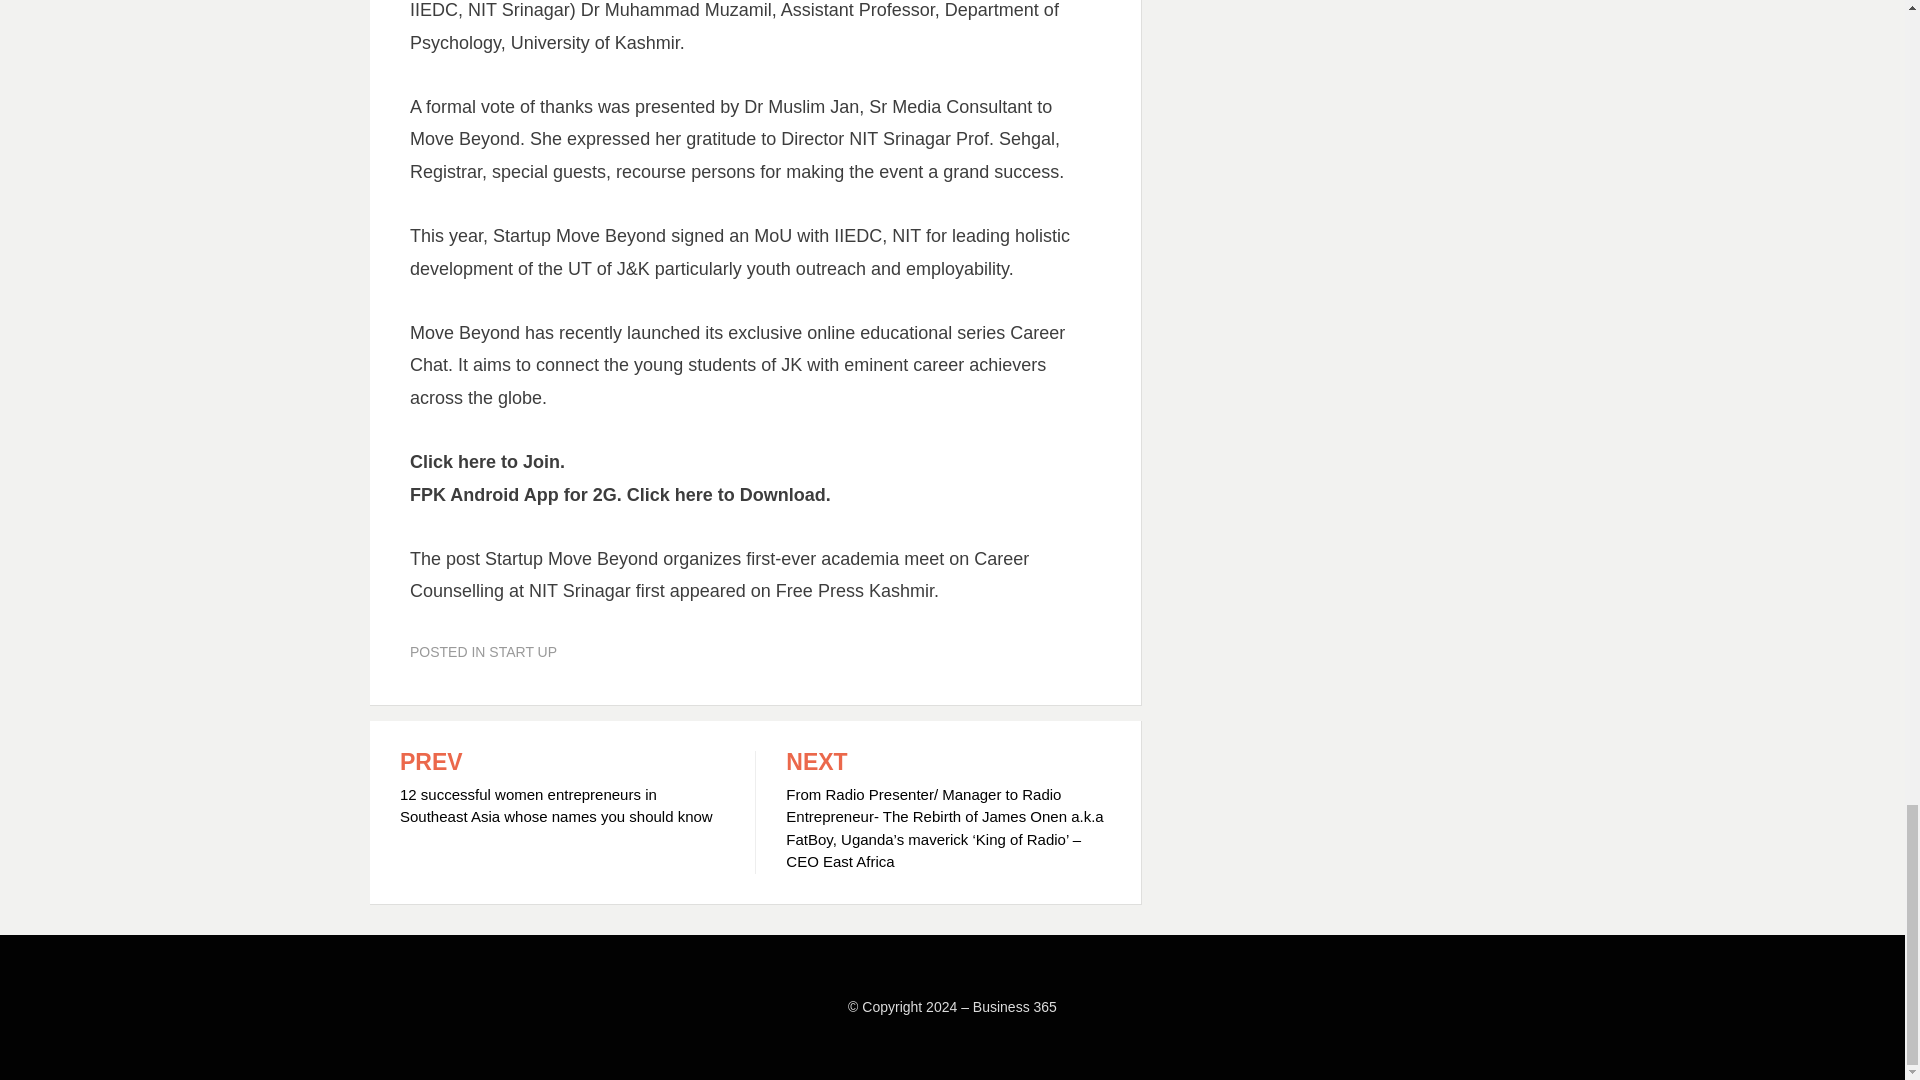 This screenshot has height=1080, width=1920. Describe the element at coordinates (674, 1035) in the screenshot. I see `WordPress` at that location.